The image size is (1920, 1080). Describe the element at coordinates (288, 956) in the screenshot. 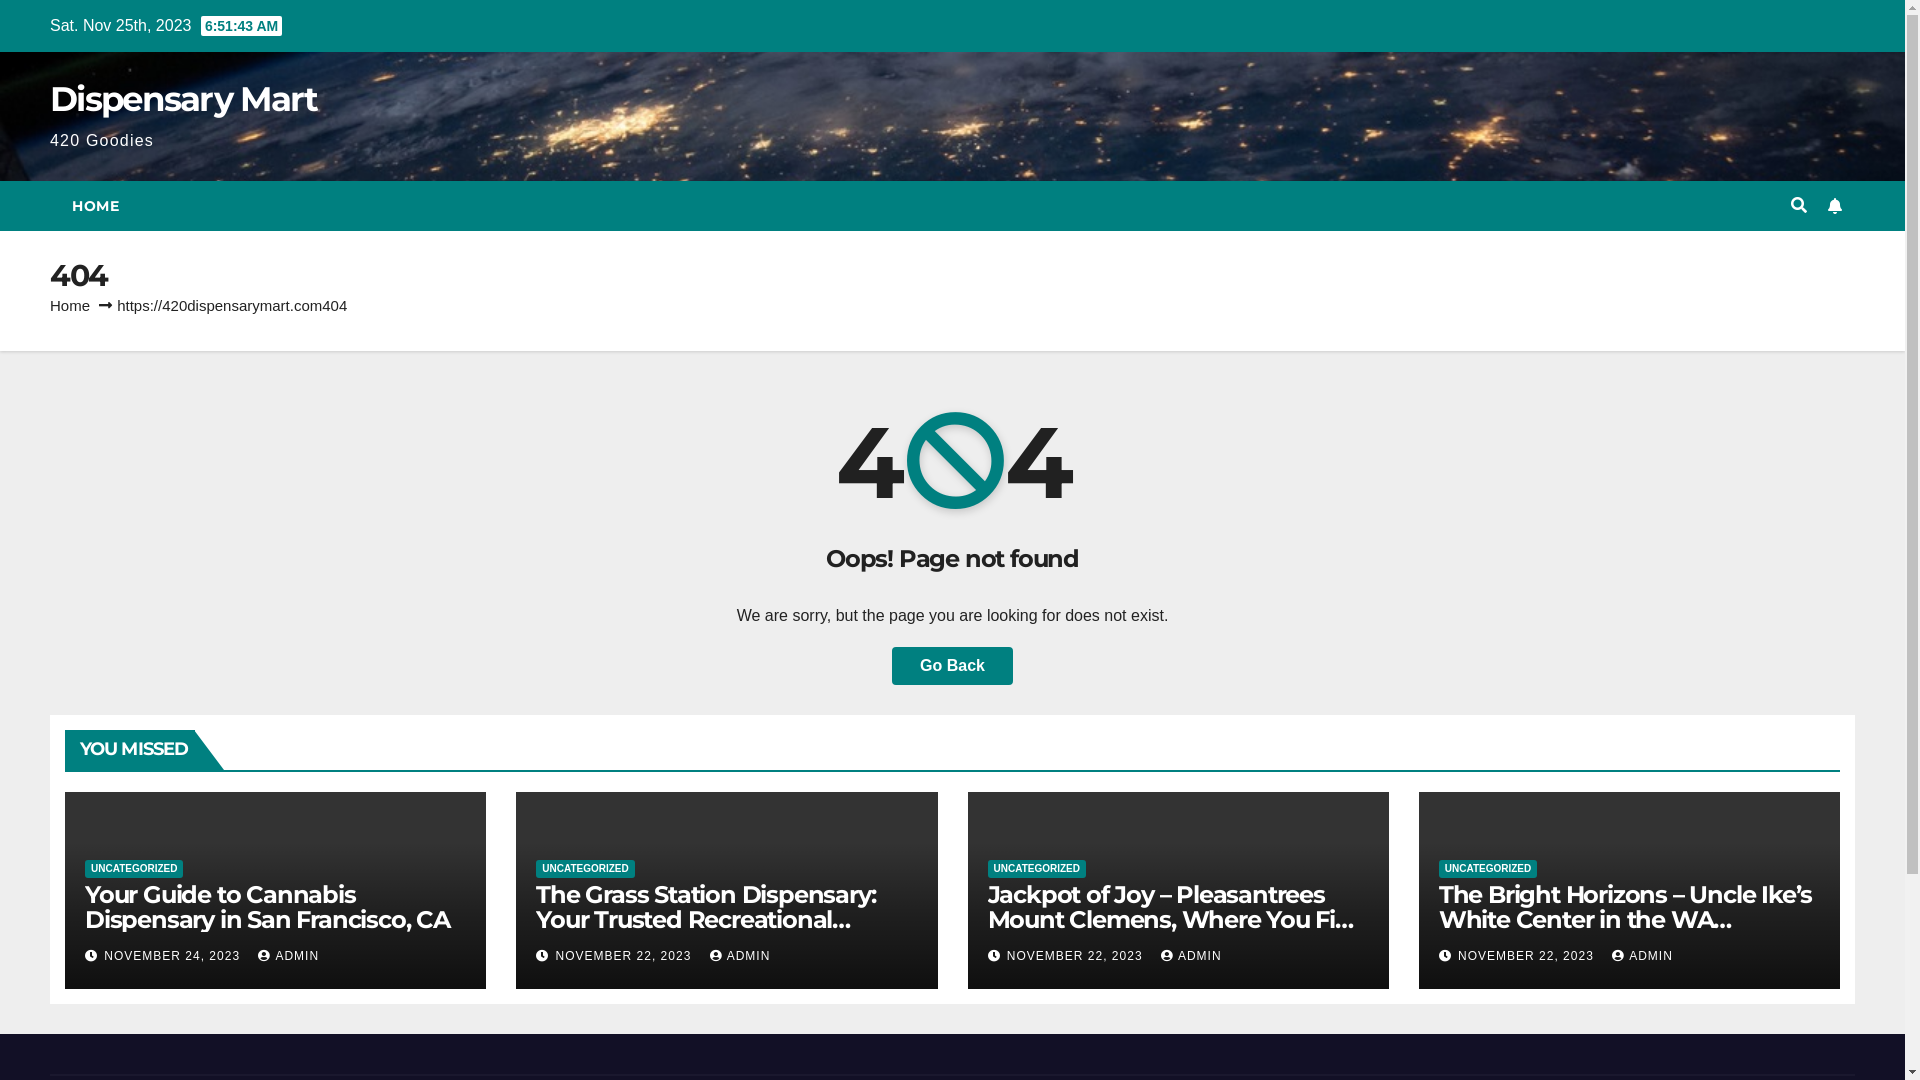

I see `ADMIN` at that location.